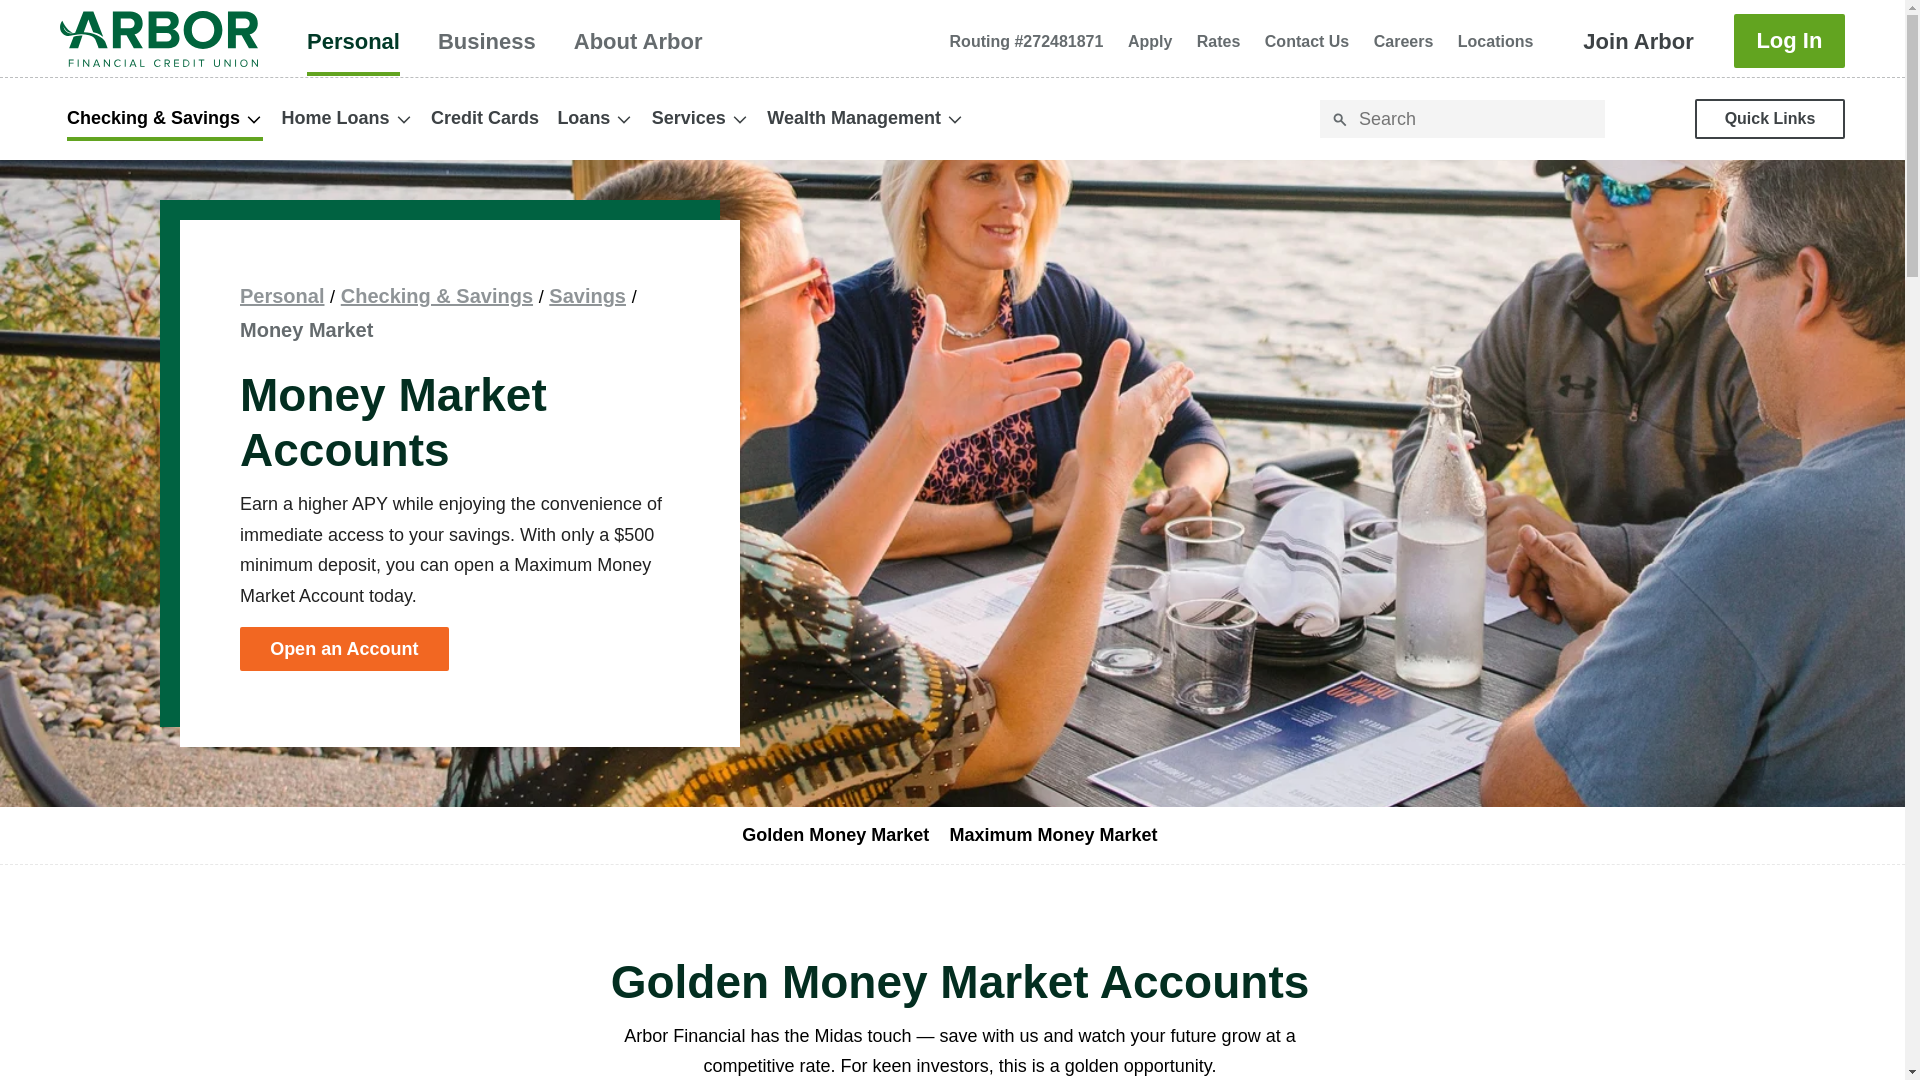 The height and width of the screenshot is (1080, 1920). Describe the element at coordinates (1218, 41) in the screenshot. I see `Open an Account` at that location.